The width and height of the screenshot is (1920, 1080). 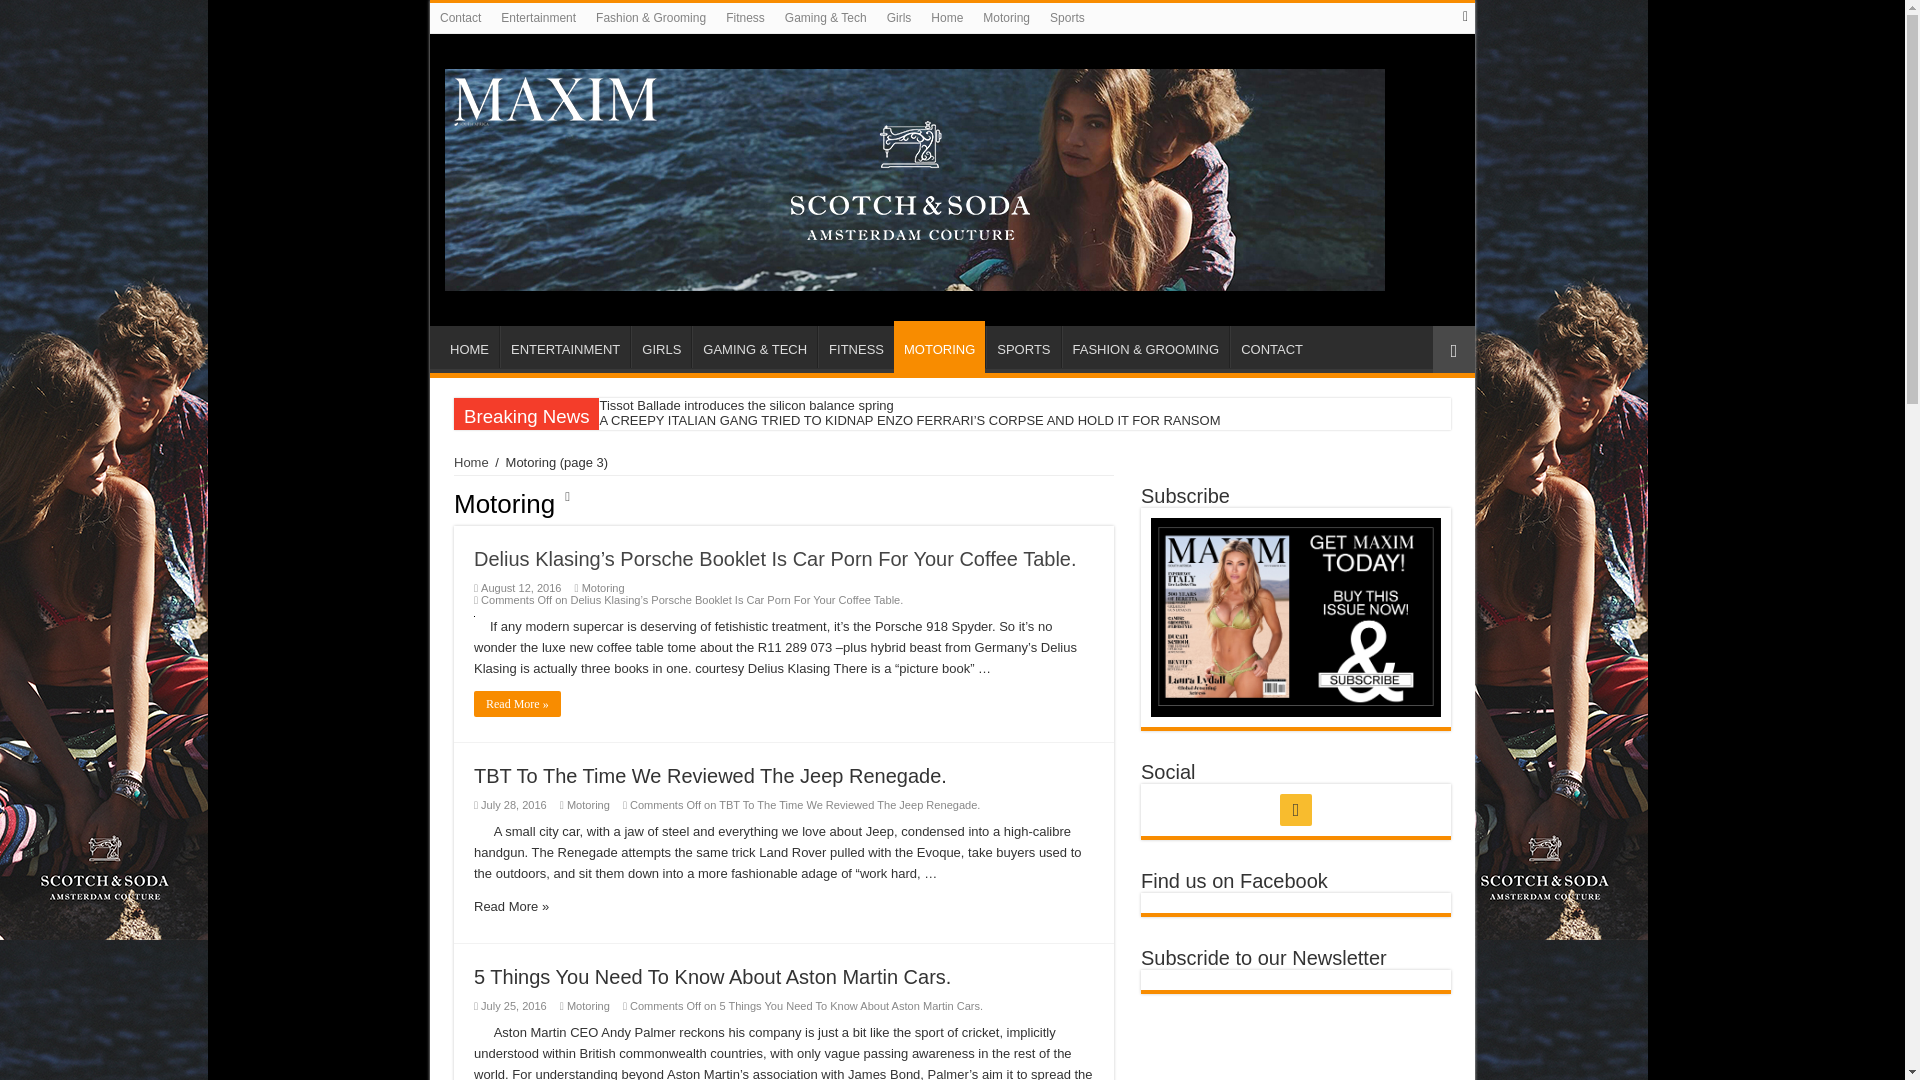 What do you see at coordinates (1067, 18) in the screenshot?
I see `Sports` at bounding box center [1067, 18].